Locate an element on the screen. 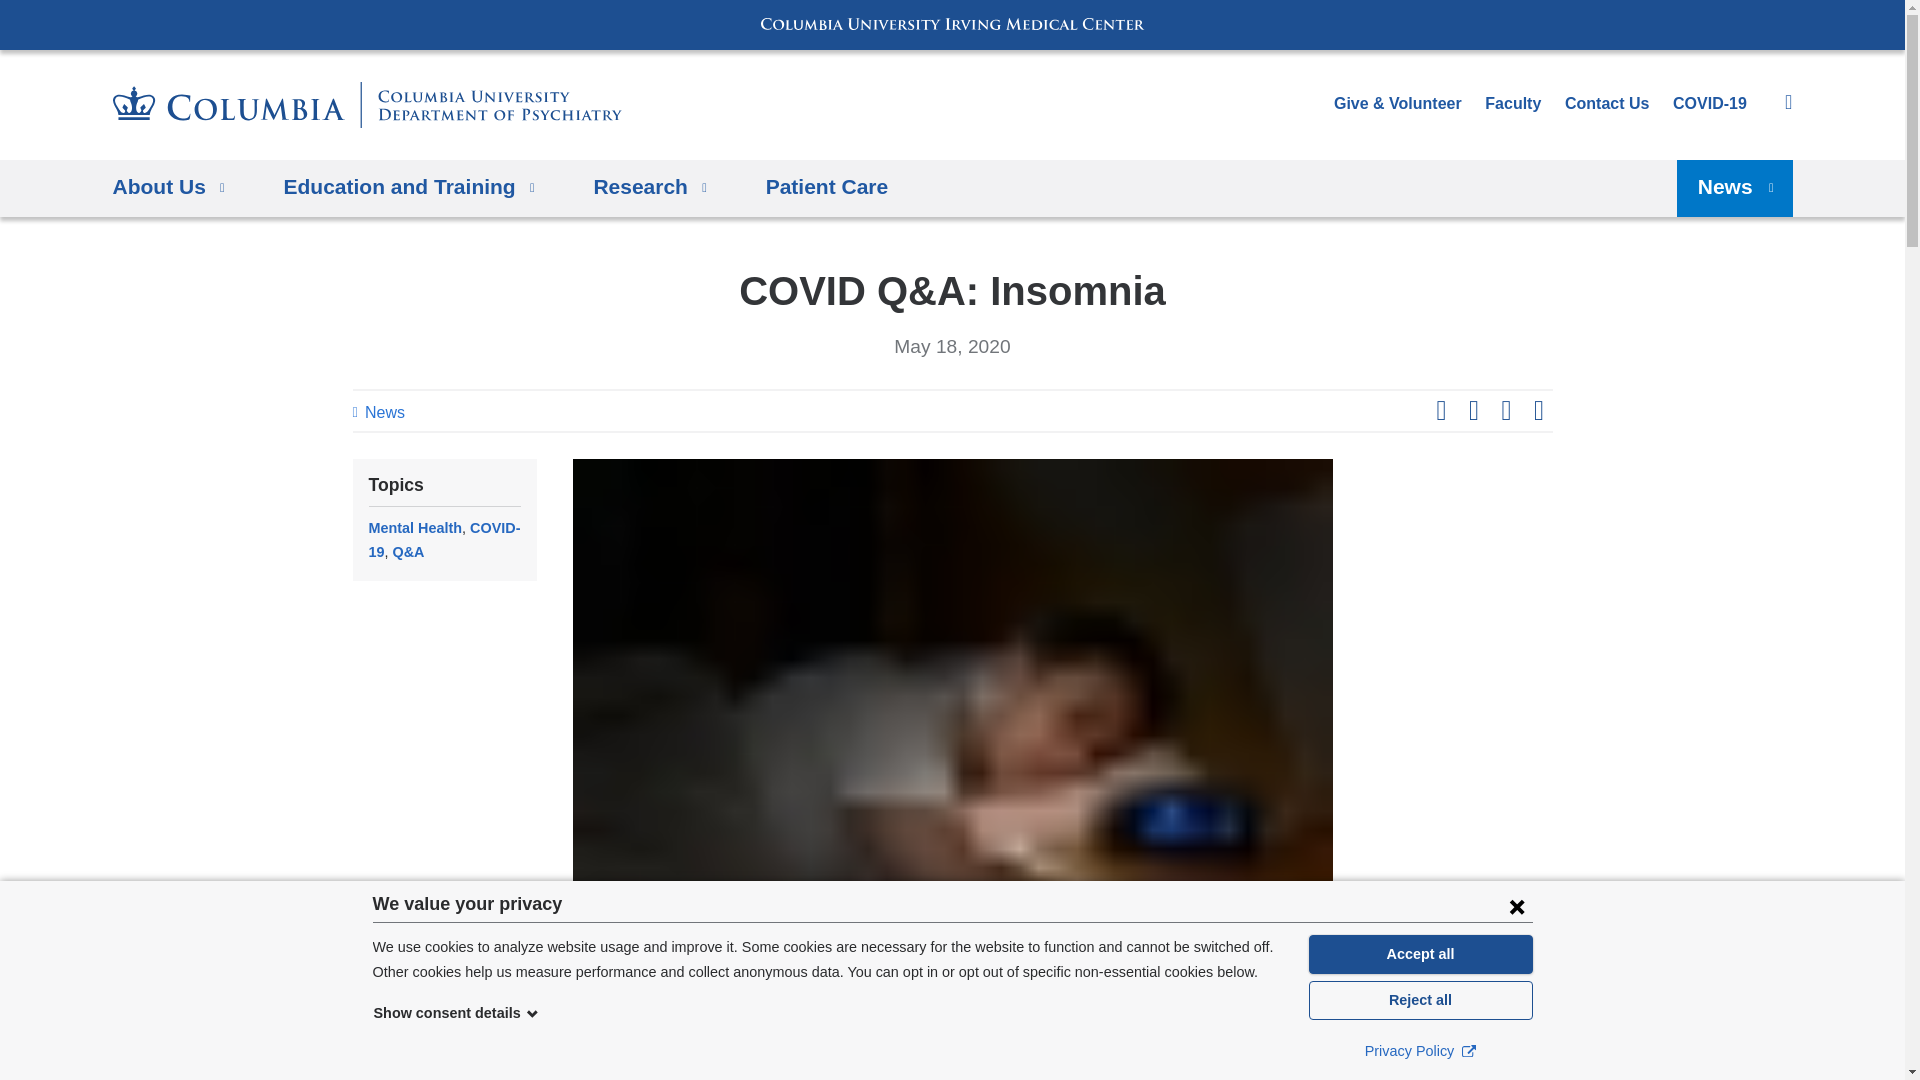  Share this page on Facebook is located at coordinates (1440, 411).